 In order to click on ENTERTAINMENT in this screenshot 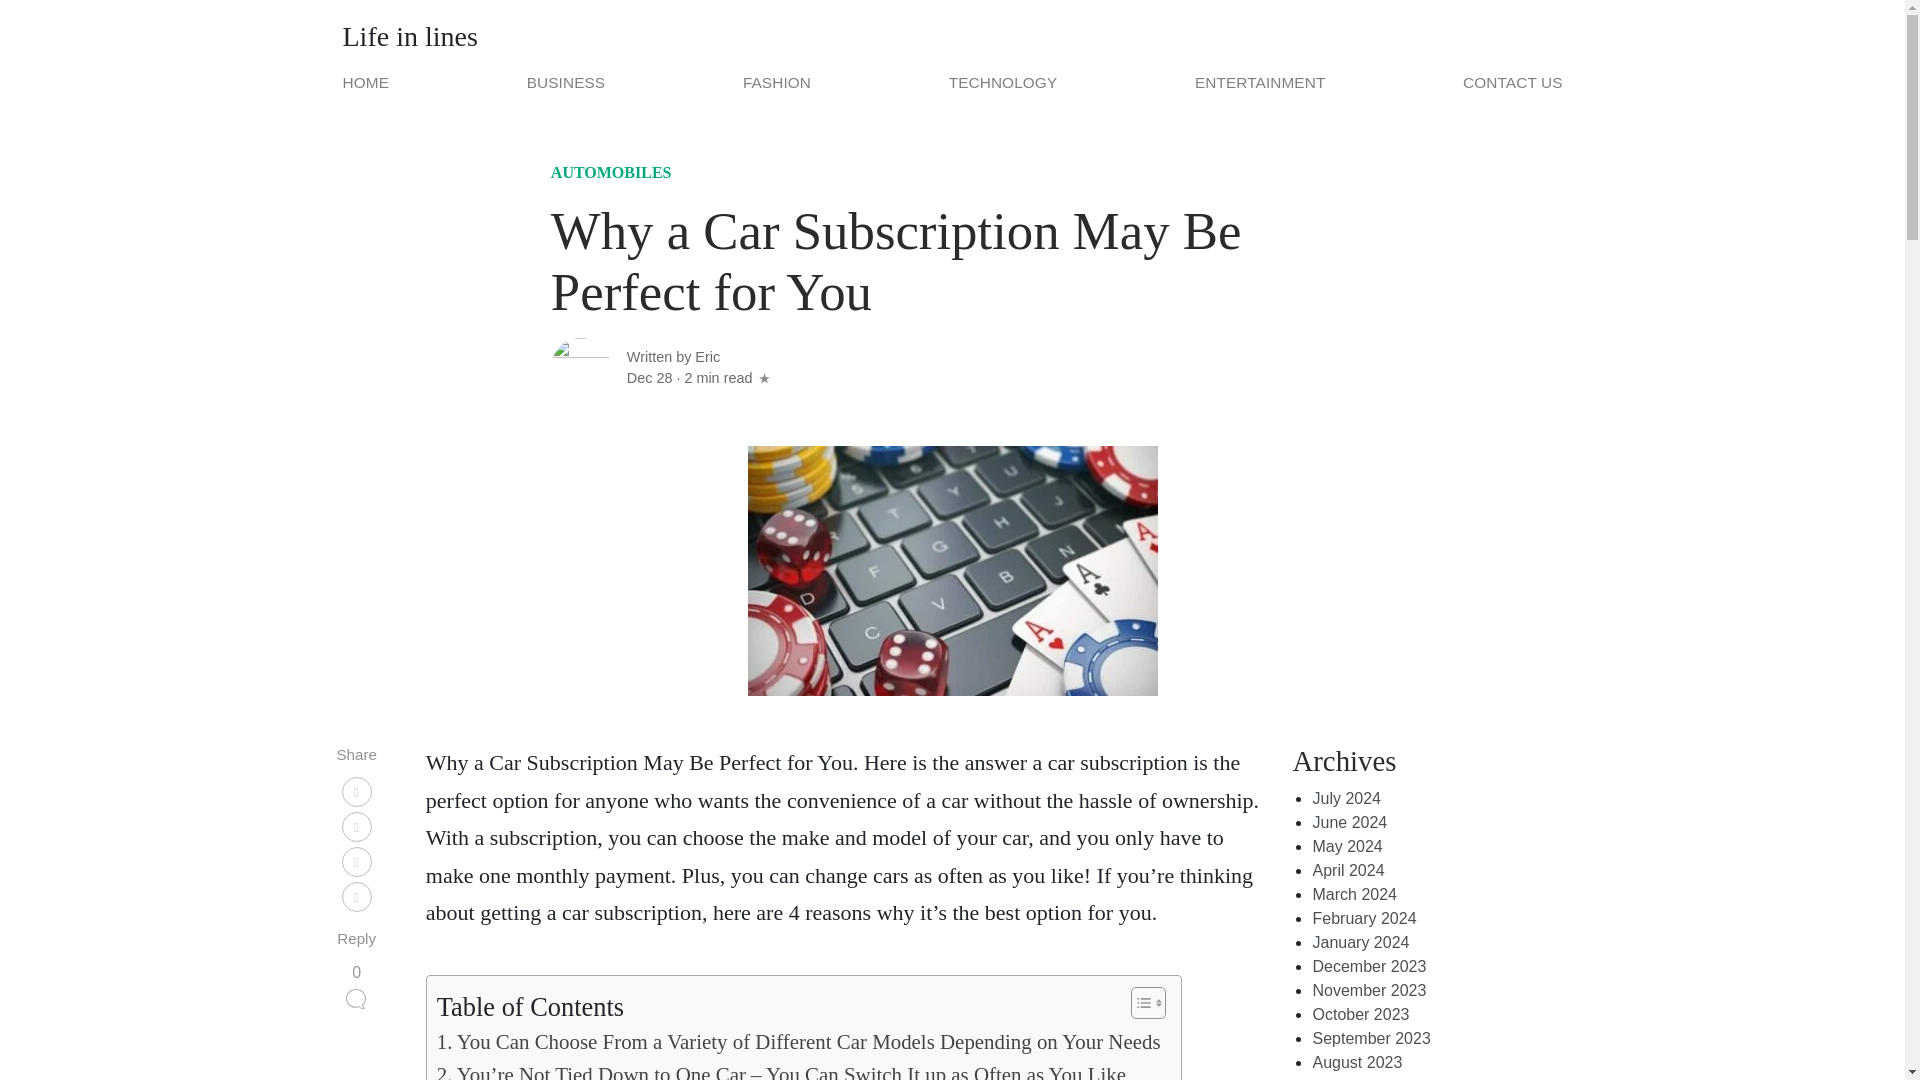, I will do `click(1259, 82)`.